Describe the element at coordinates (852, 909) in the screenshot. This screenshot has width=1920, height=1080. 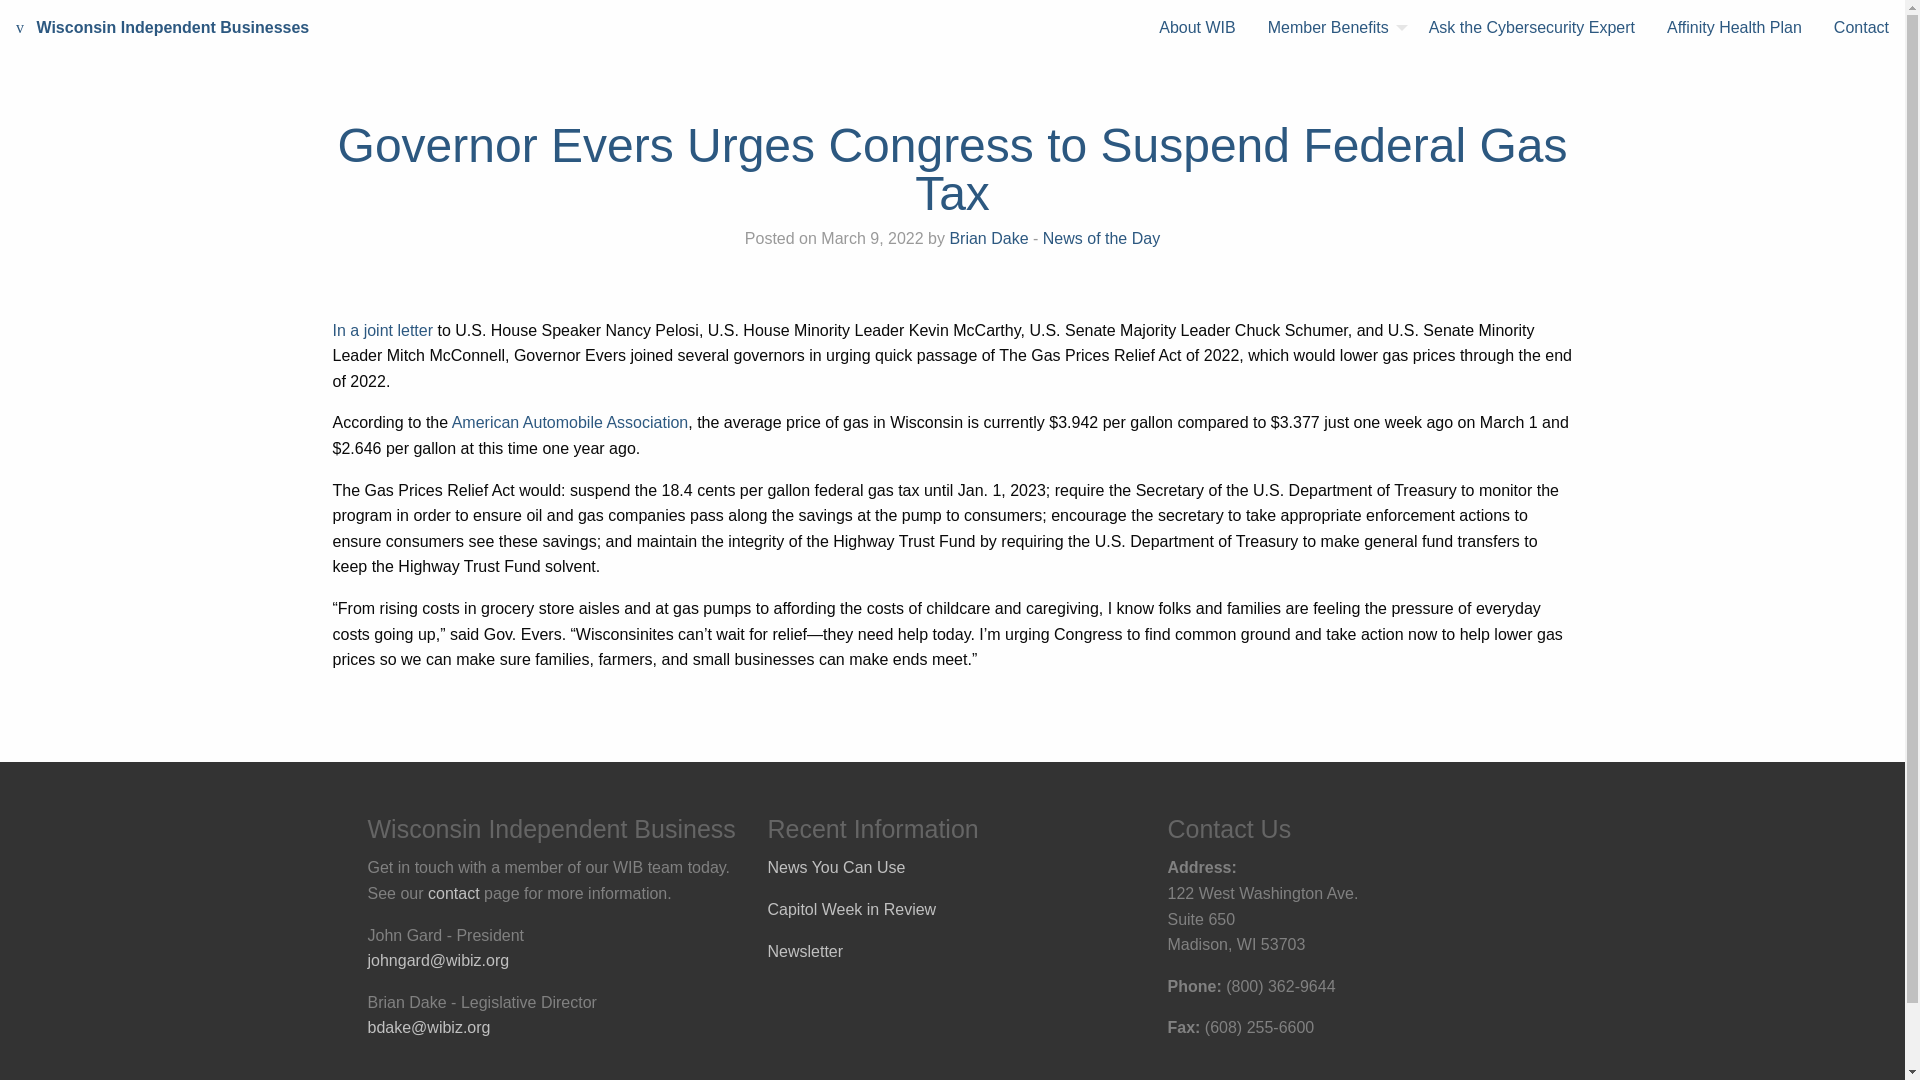
I see `Capitol Week in Review` at that location.